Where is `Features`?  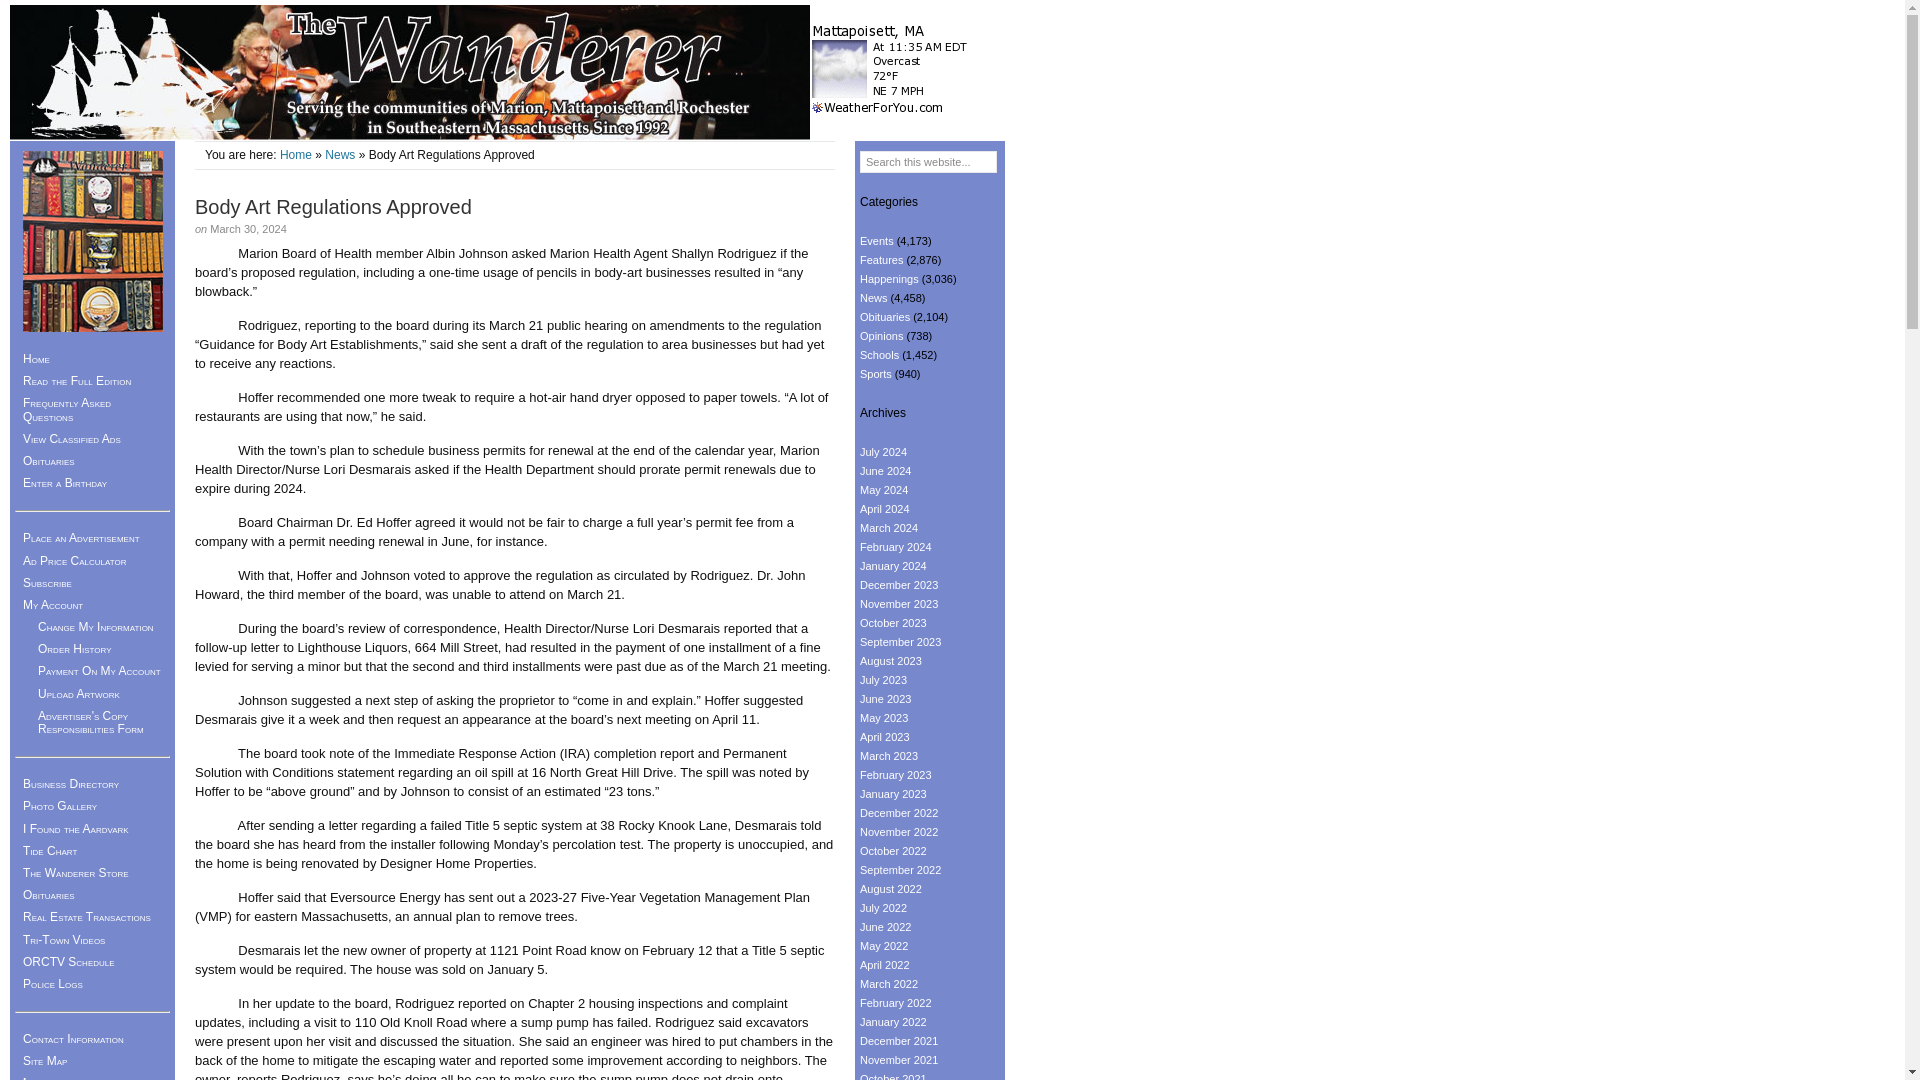
Features is located at coordinates (881, 259).